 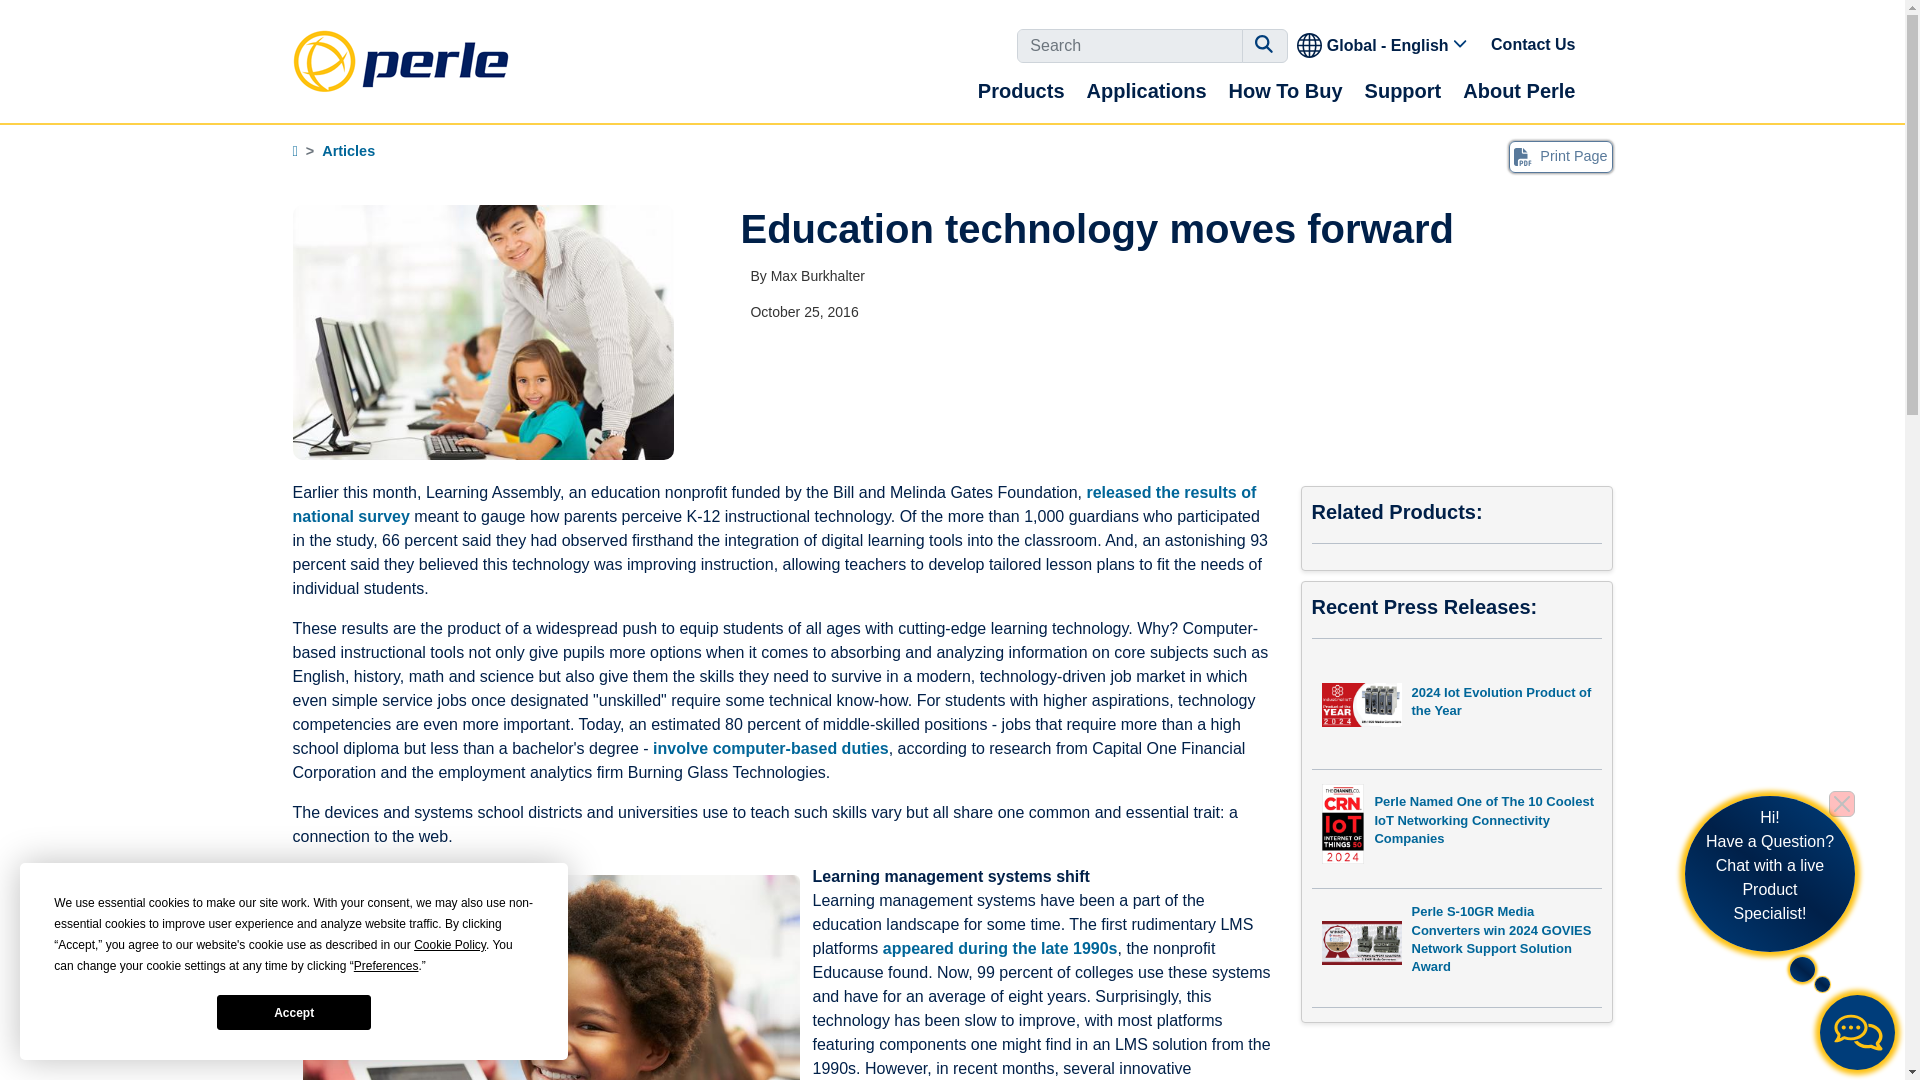 What do you see at coordinates (1383, 44) in the screenshot?
I see `Global - English` at bounding box center [1383, 44].